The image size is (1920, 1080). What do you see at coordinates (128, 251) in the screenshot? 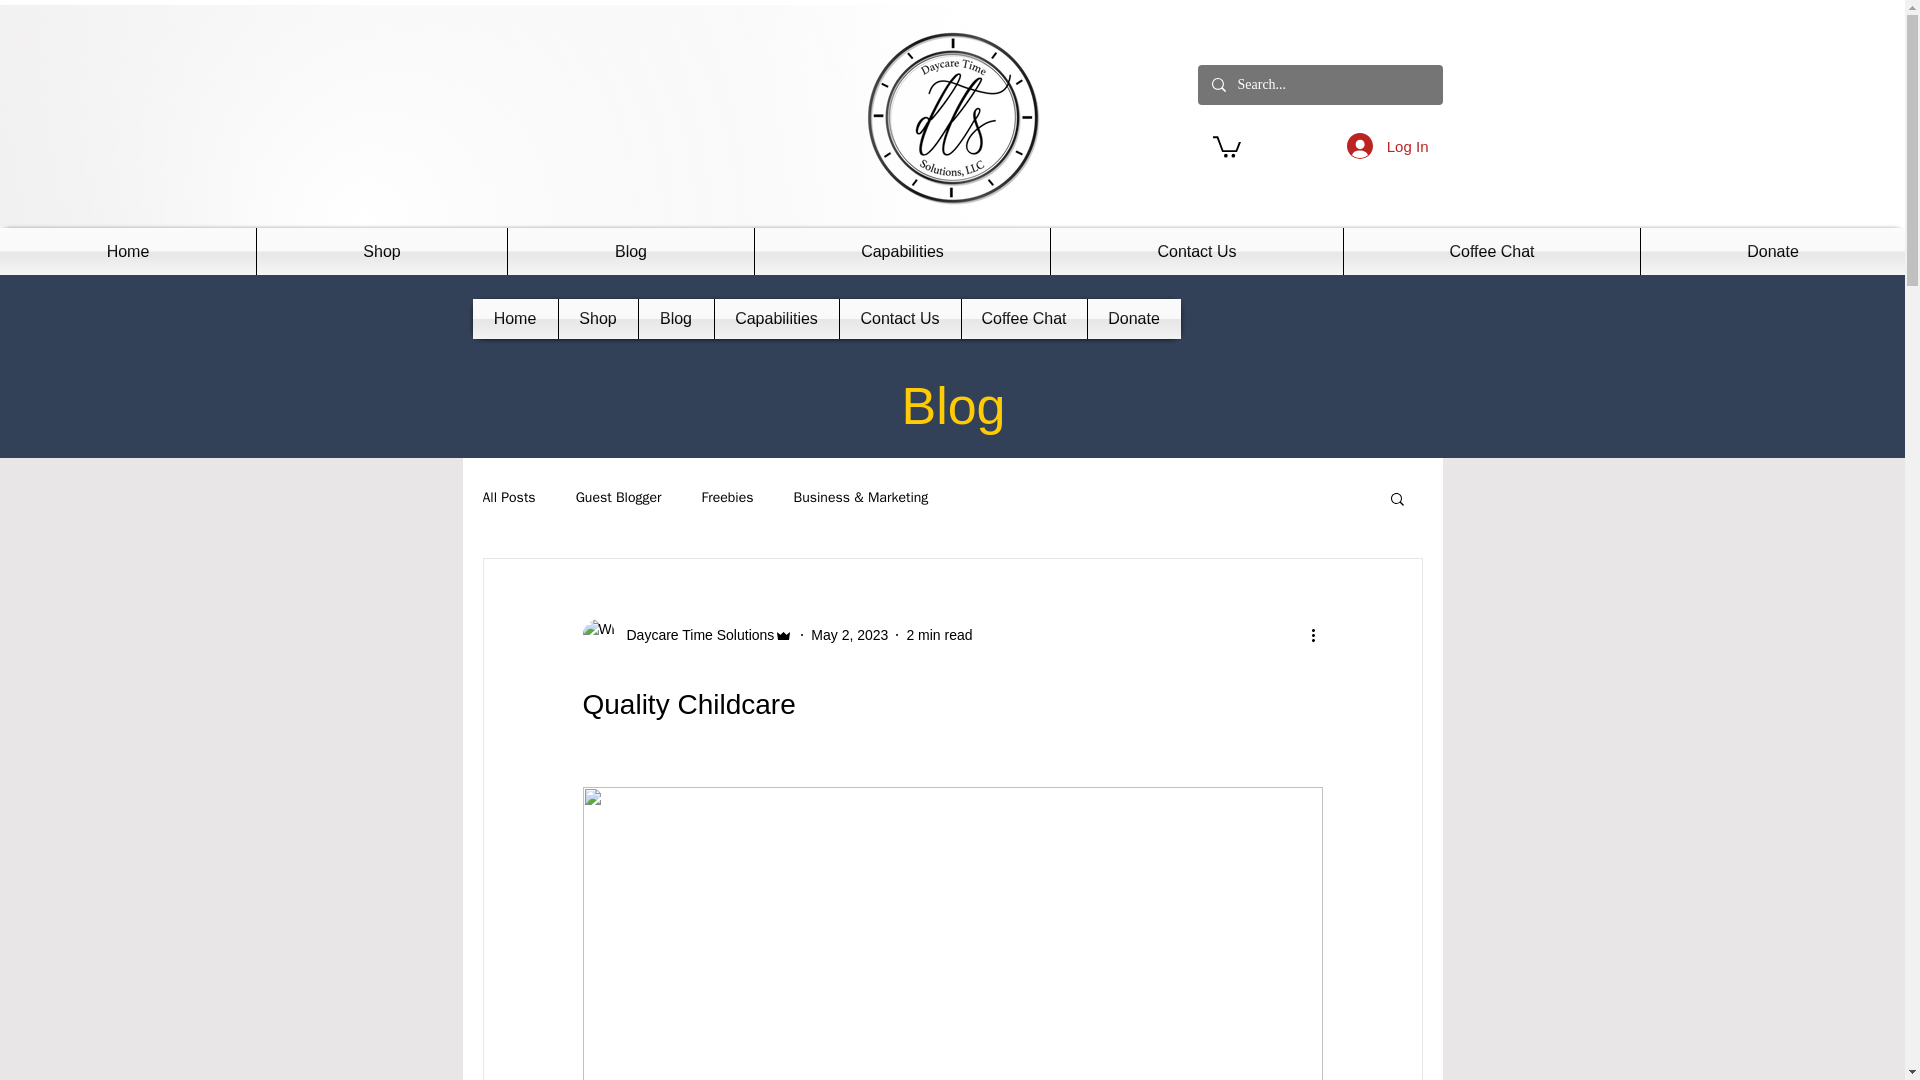
I see `Home` at bounding box center [128, 251].